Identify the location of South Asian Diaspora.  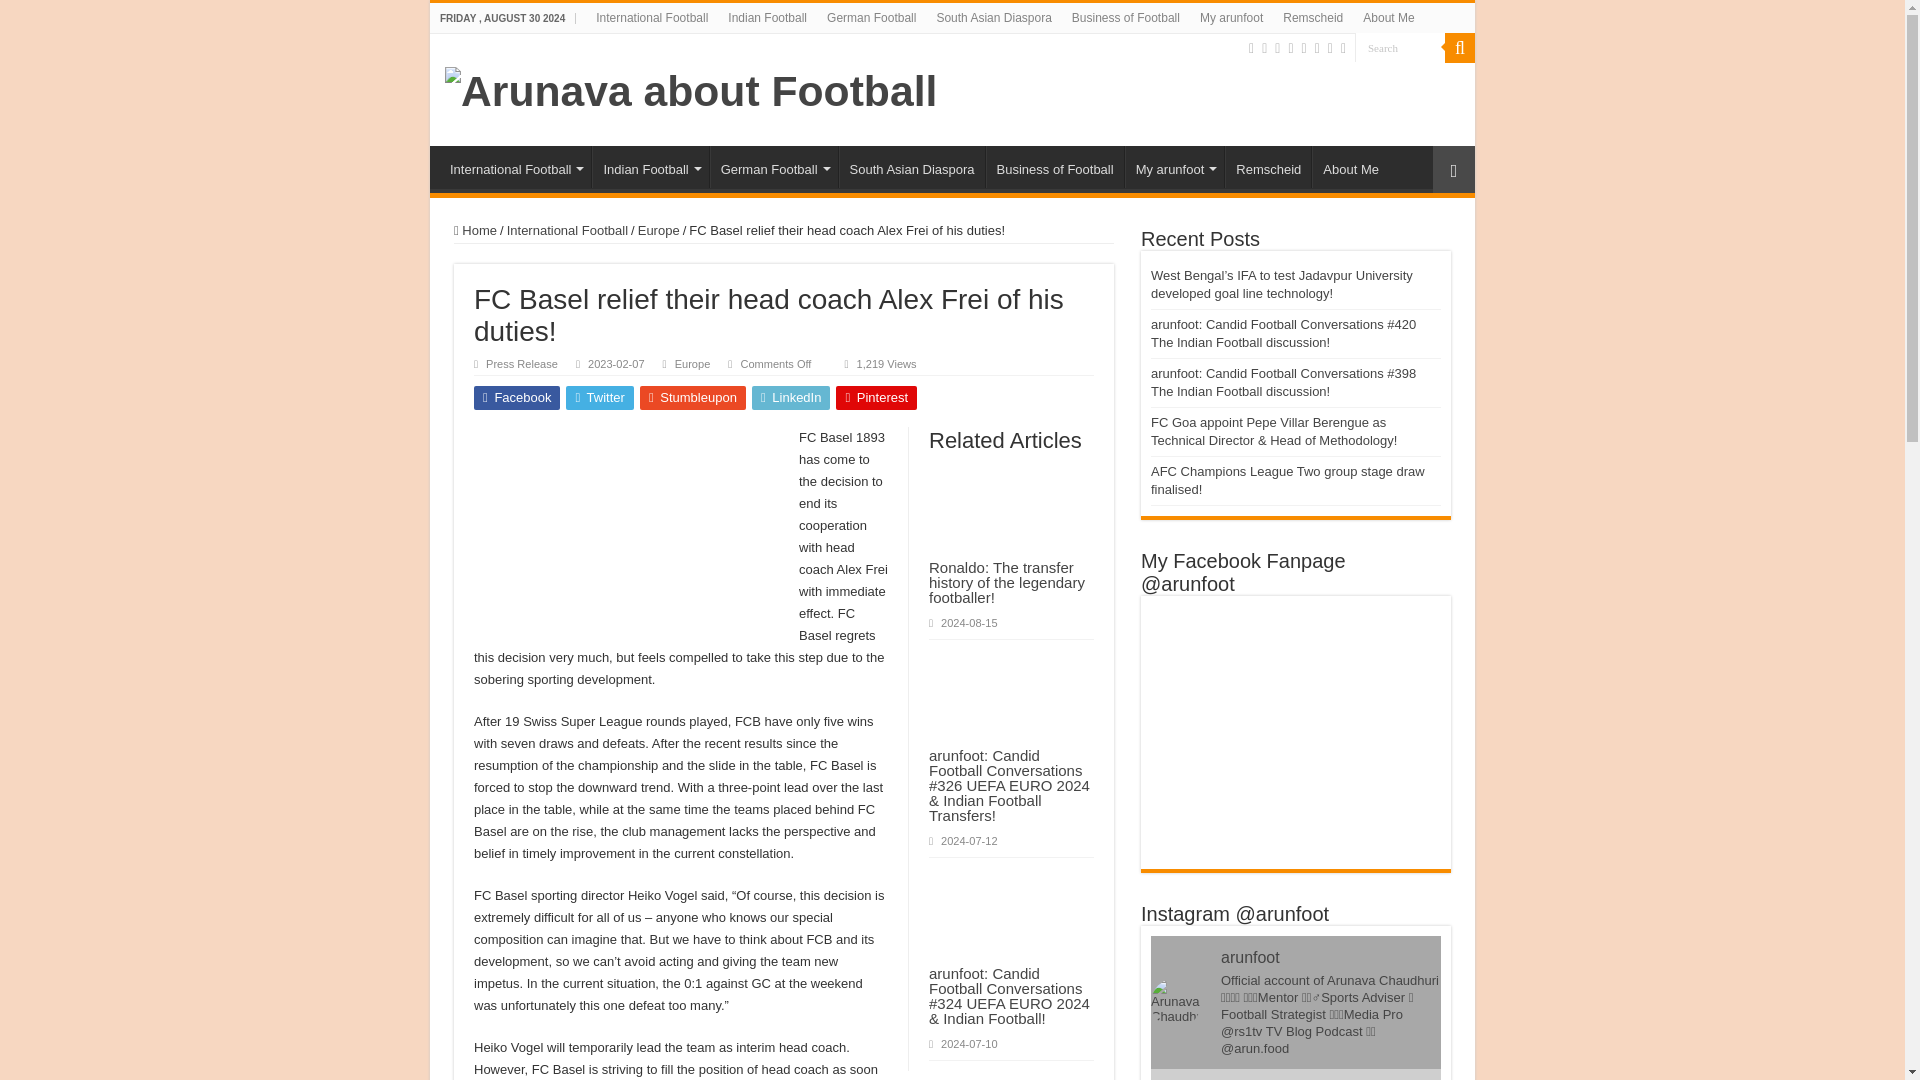
(993, 18).